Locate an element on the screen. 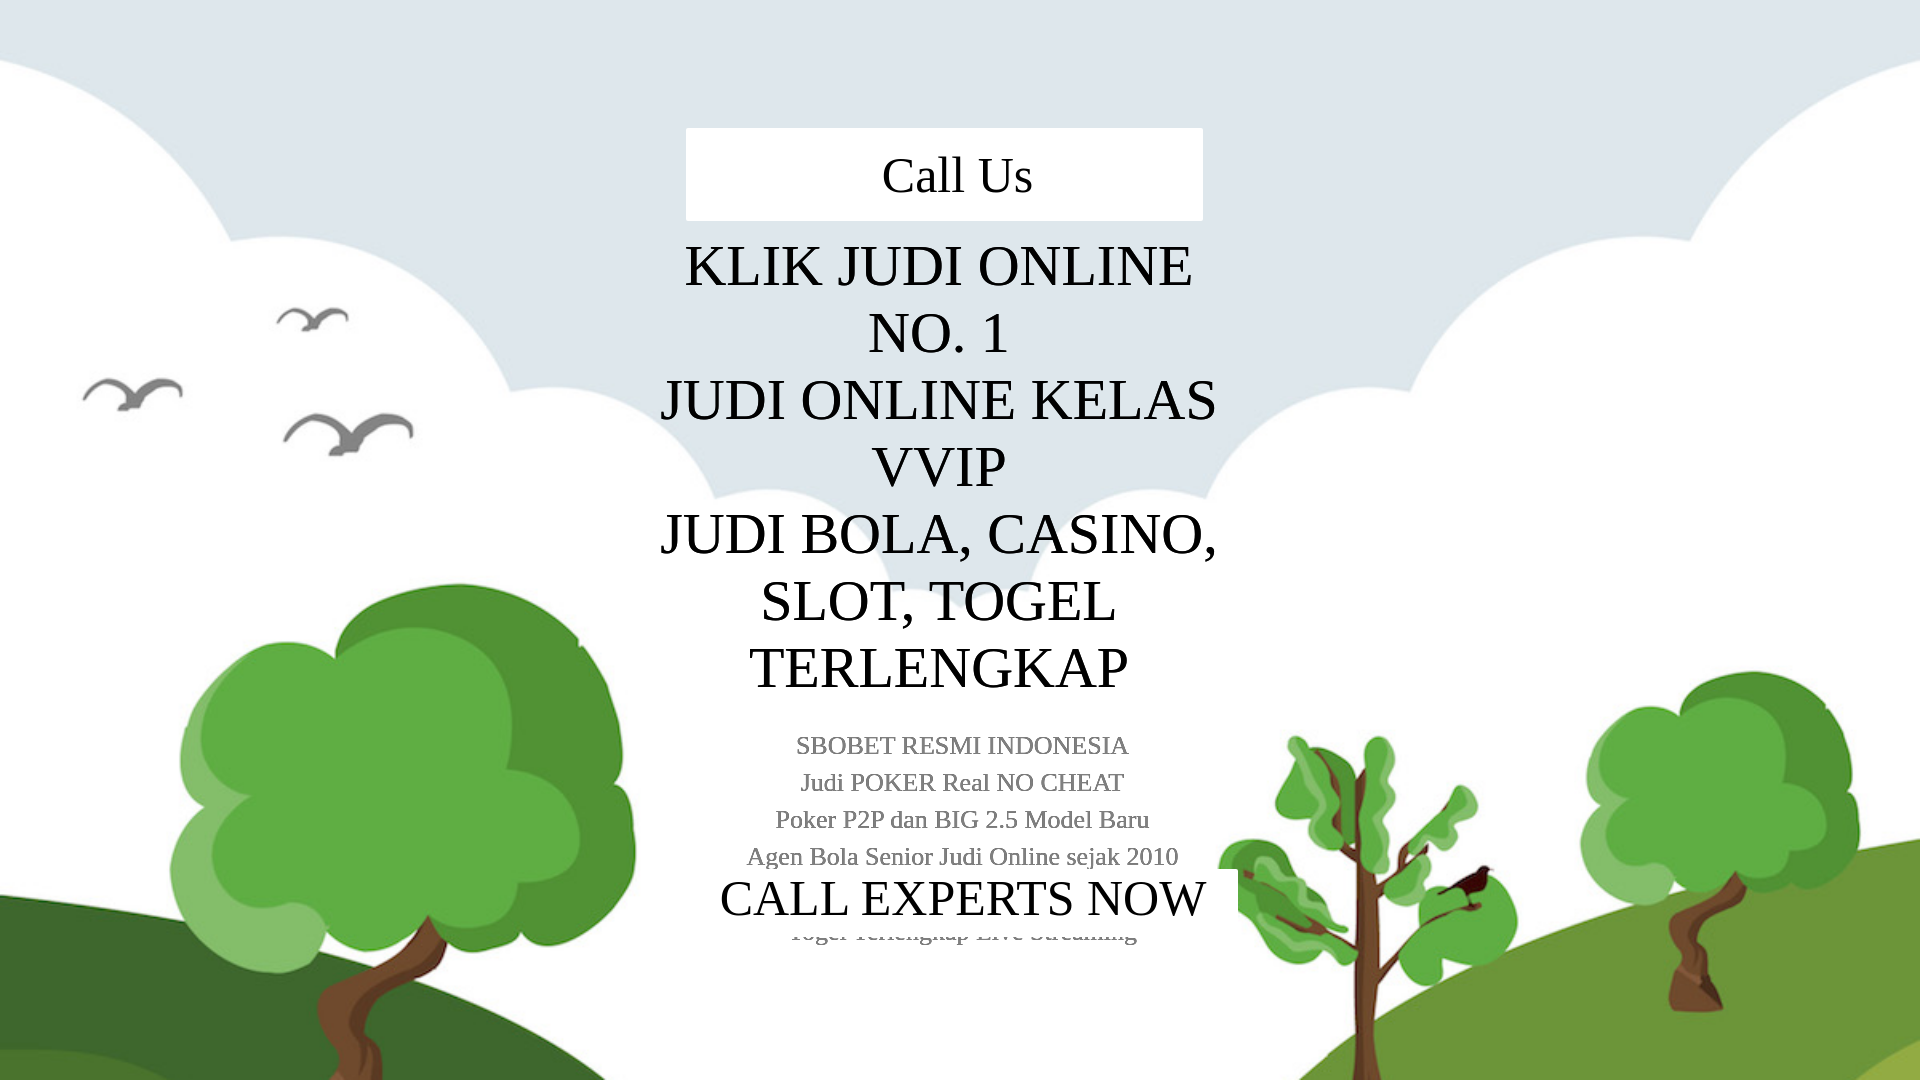 This screenshot has width=1920, height=1080. Agen Bola Senior Judi Online sejak 2010 is located at coordinates (960, 608).